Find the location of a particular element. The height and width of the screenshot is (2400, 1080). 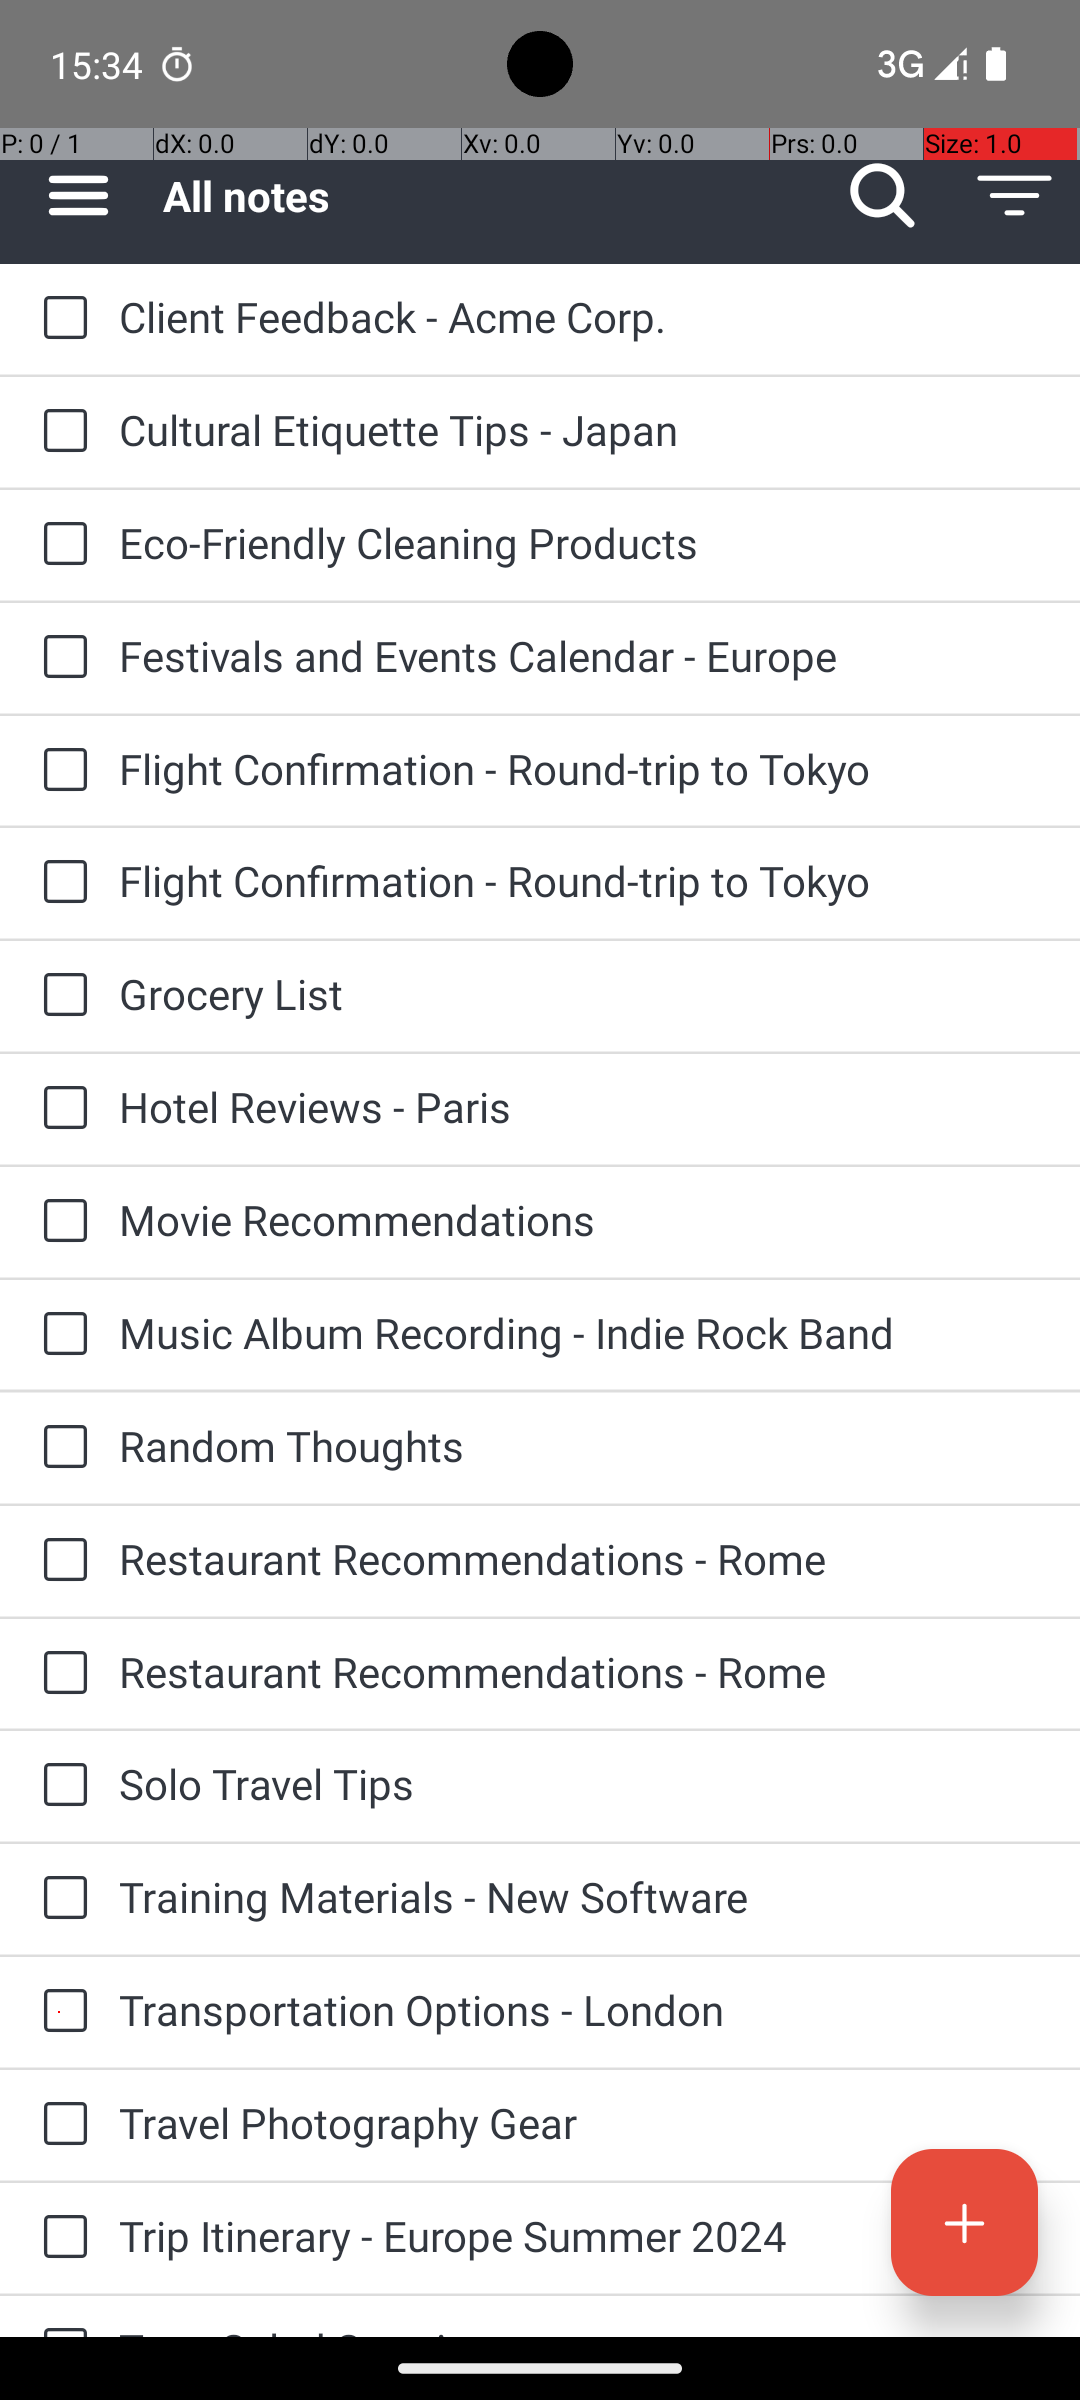

Client Feedback - Acme Corp. is located at coordinates (580, 316).